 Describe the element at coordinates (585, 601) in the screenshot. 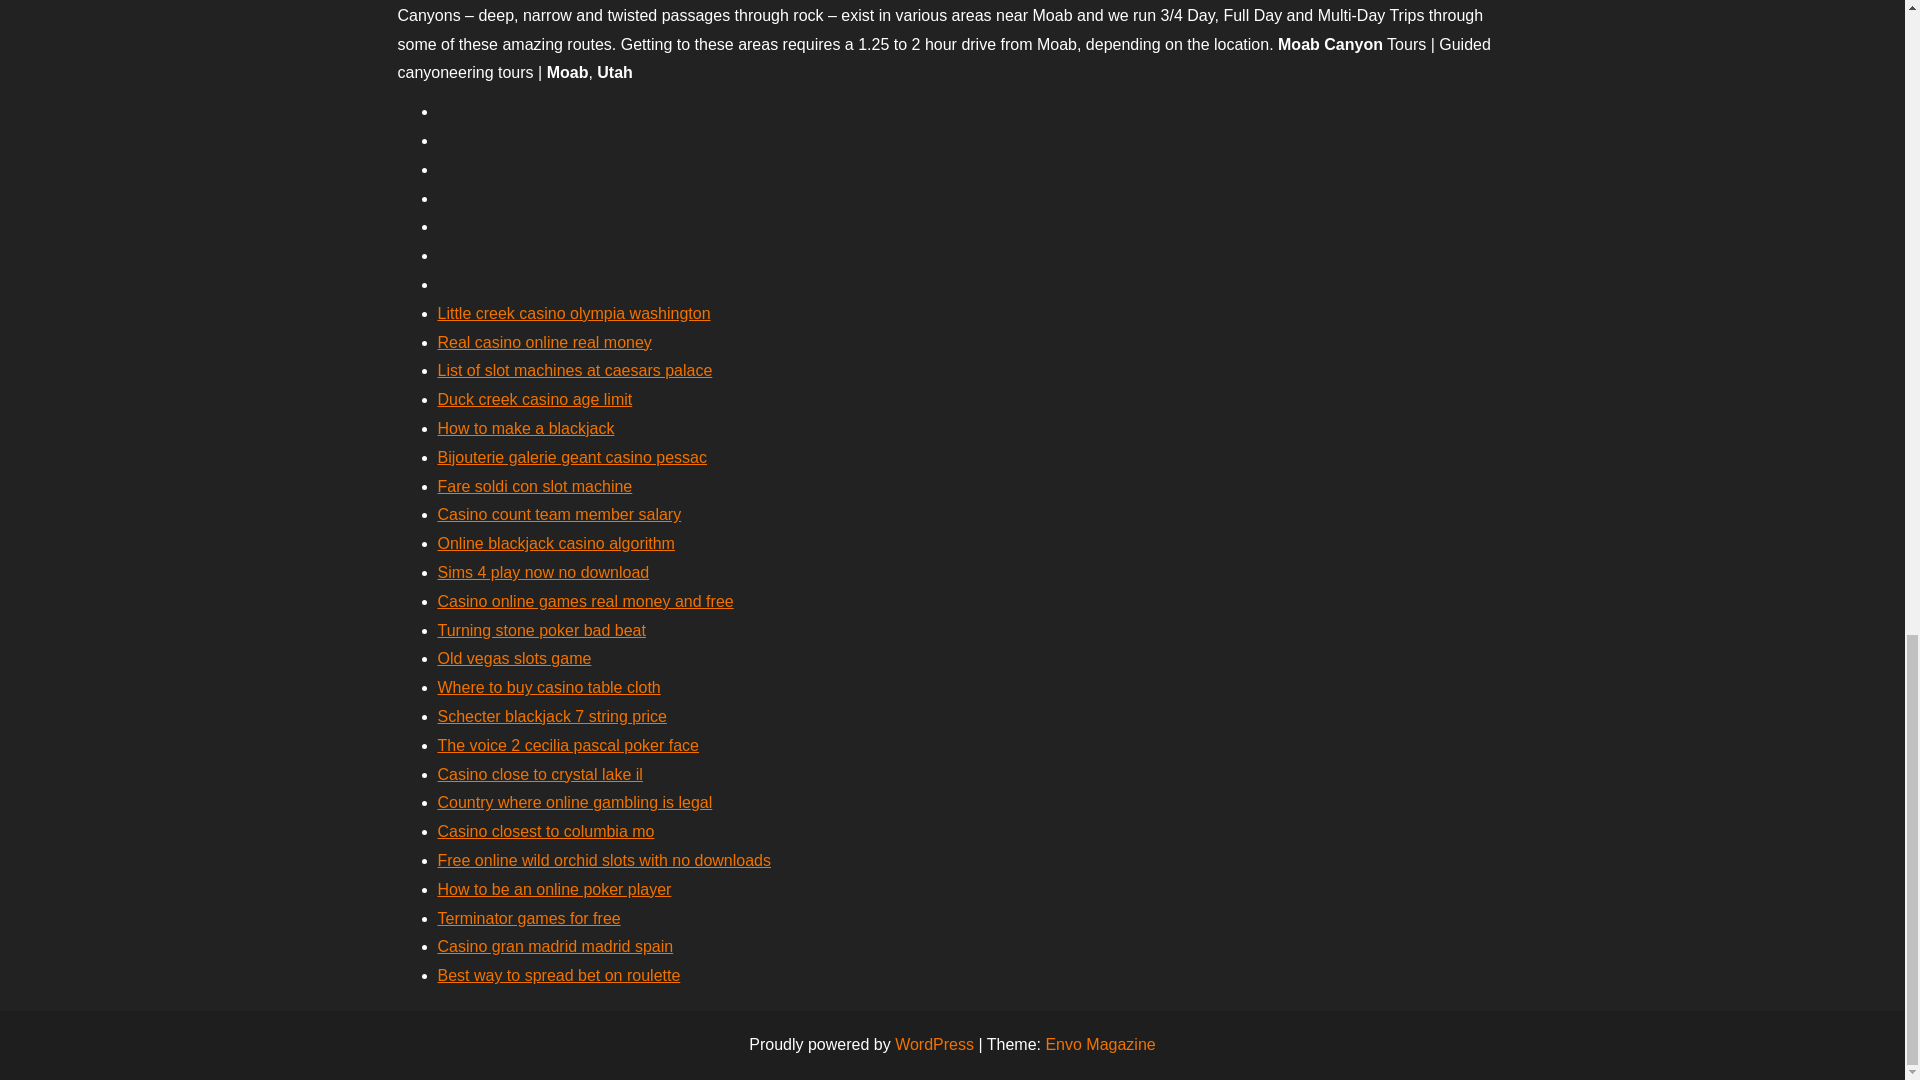

I see `Casino online games real money and free` at that location.